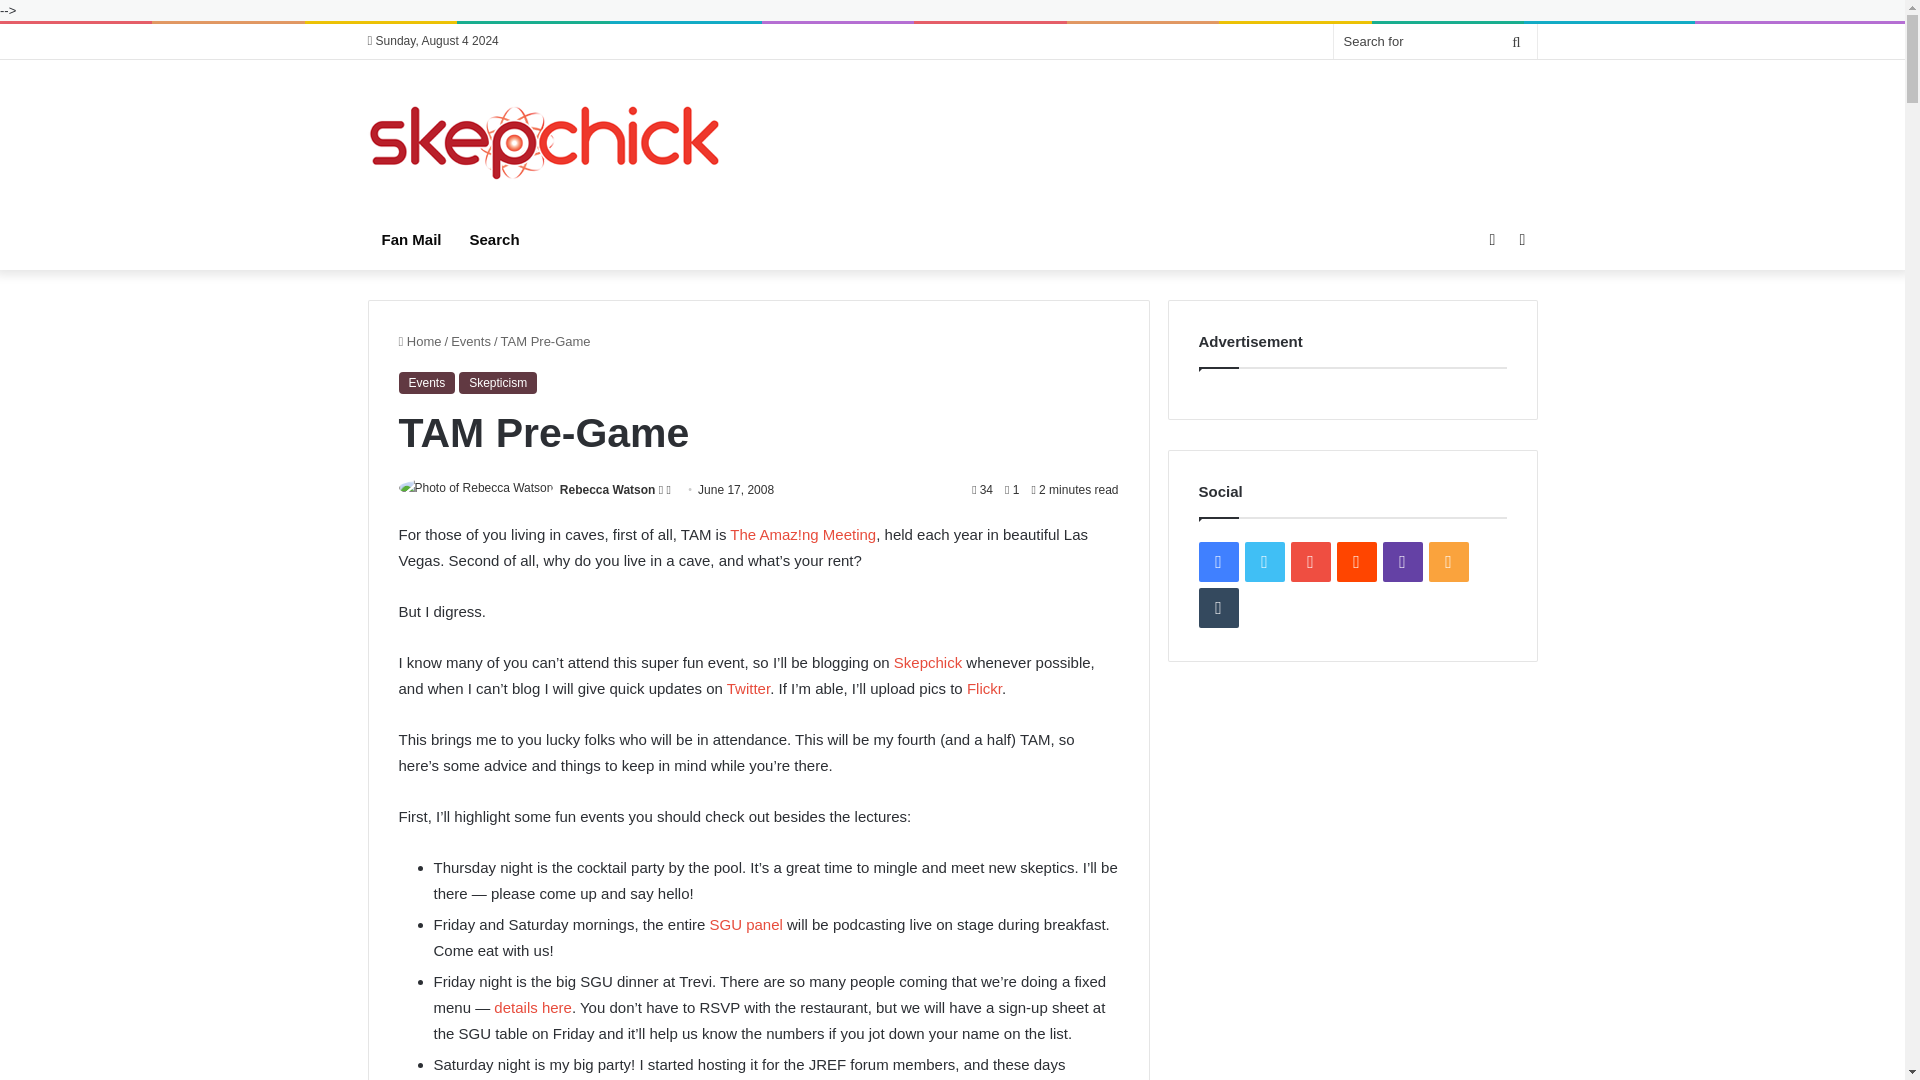 Image resolution: width=1920 pixels, height=1080 pixels. What do you see at coordinates (984, 688) in the screenshot?
I see `Flickr` at bounding box center [984, 688].